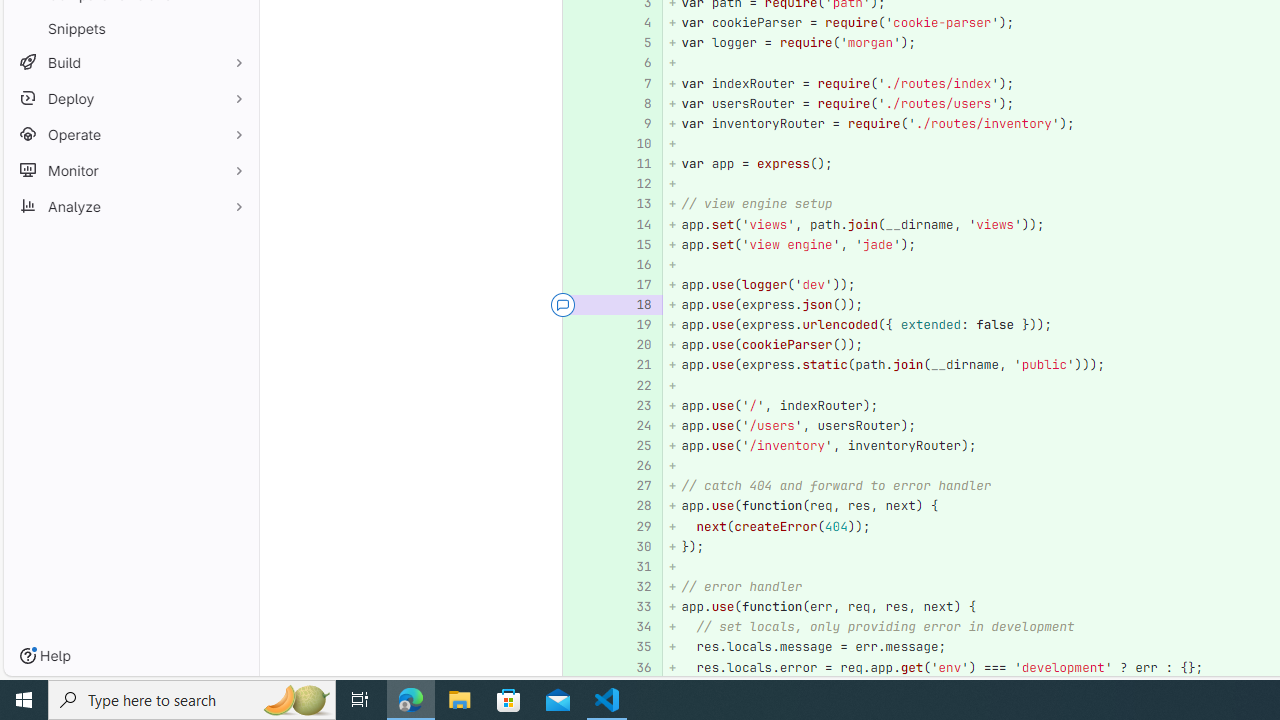 This screenshot has width=1280, height=720. I want to click on 18, so click(634, 306).